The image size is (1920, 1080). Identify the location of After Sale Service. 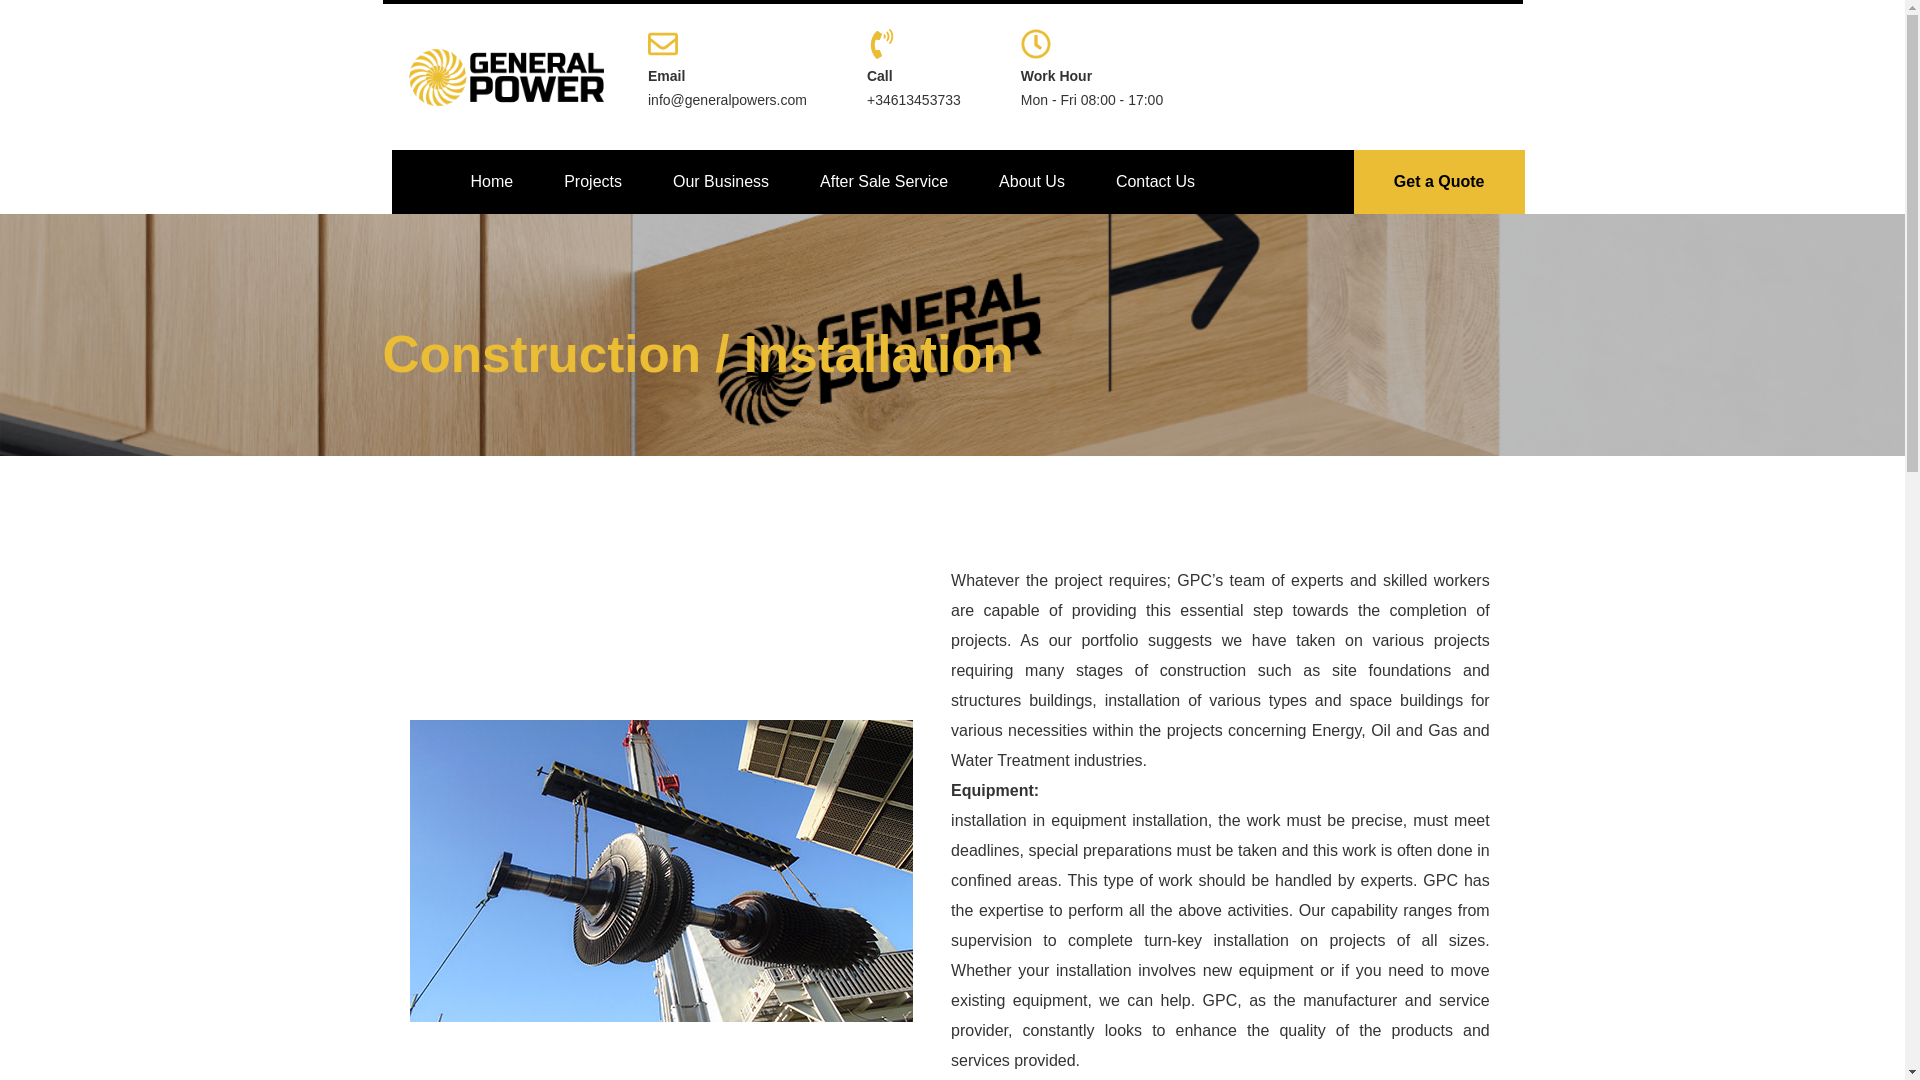
(884, 182).